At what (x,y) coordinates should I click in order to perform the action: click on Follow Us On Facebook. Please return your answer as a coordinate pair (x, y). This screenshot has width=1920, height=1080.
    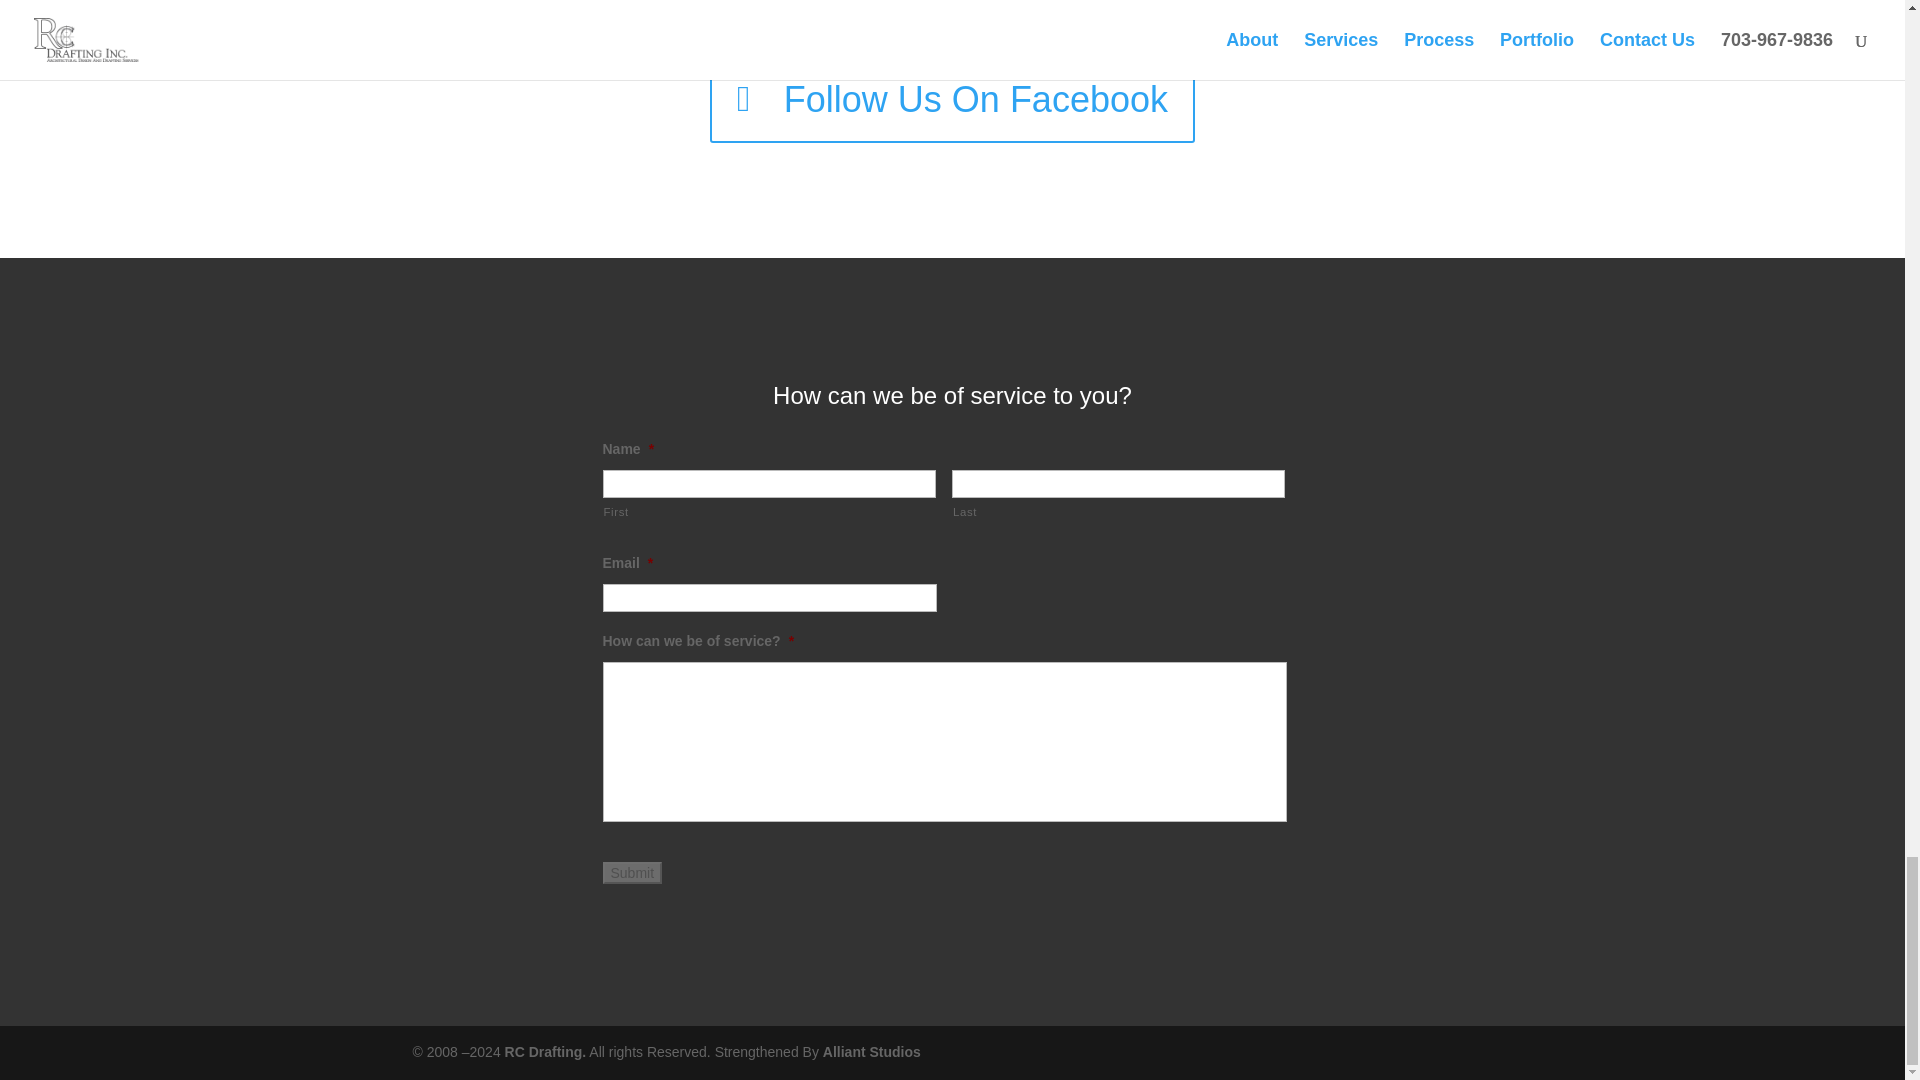
    Looking at the image, I should click on (952, 100).